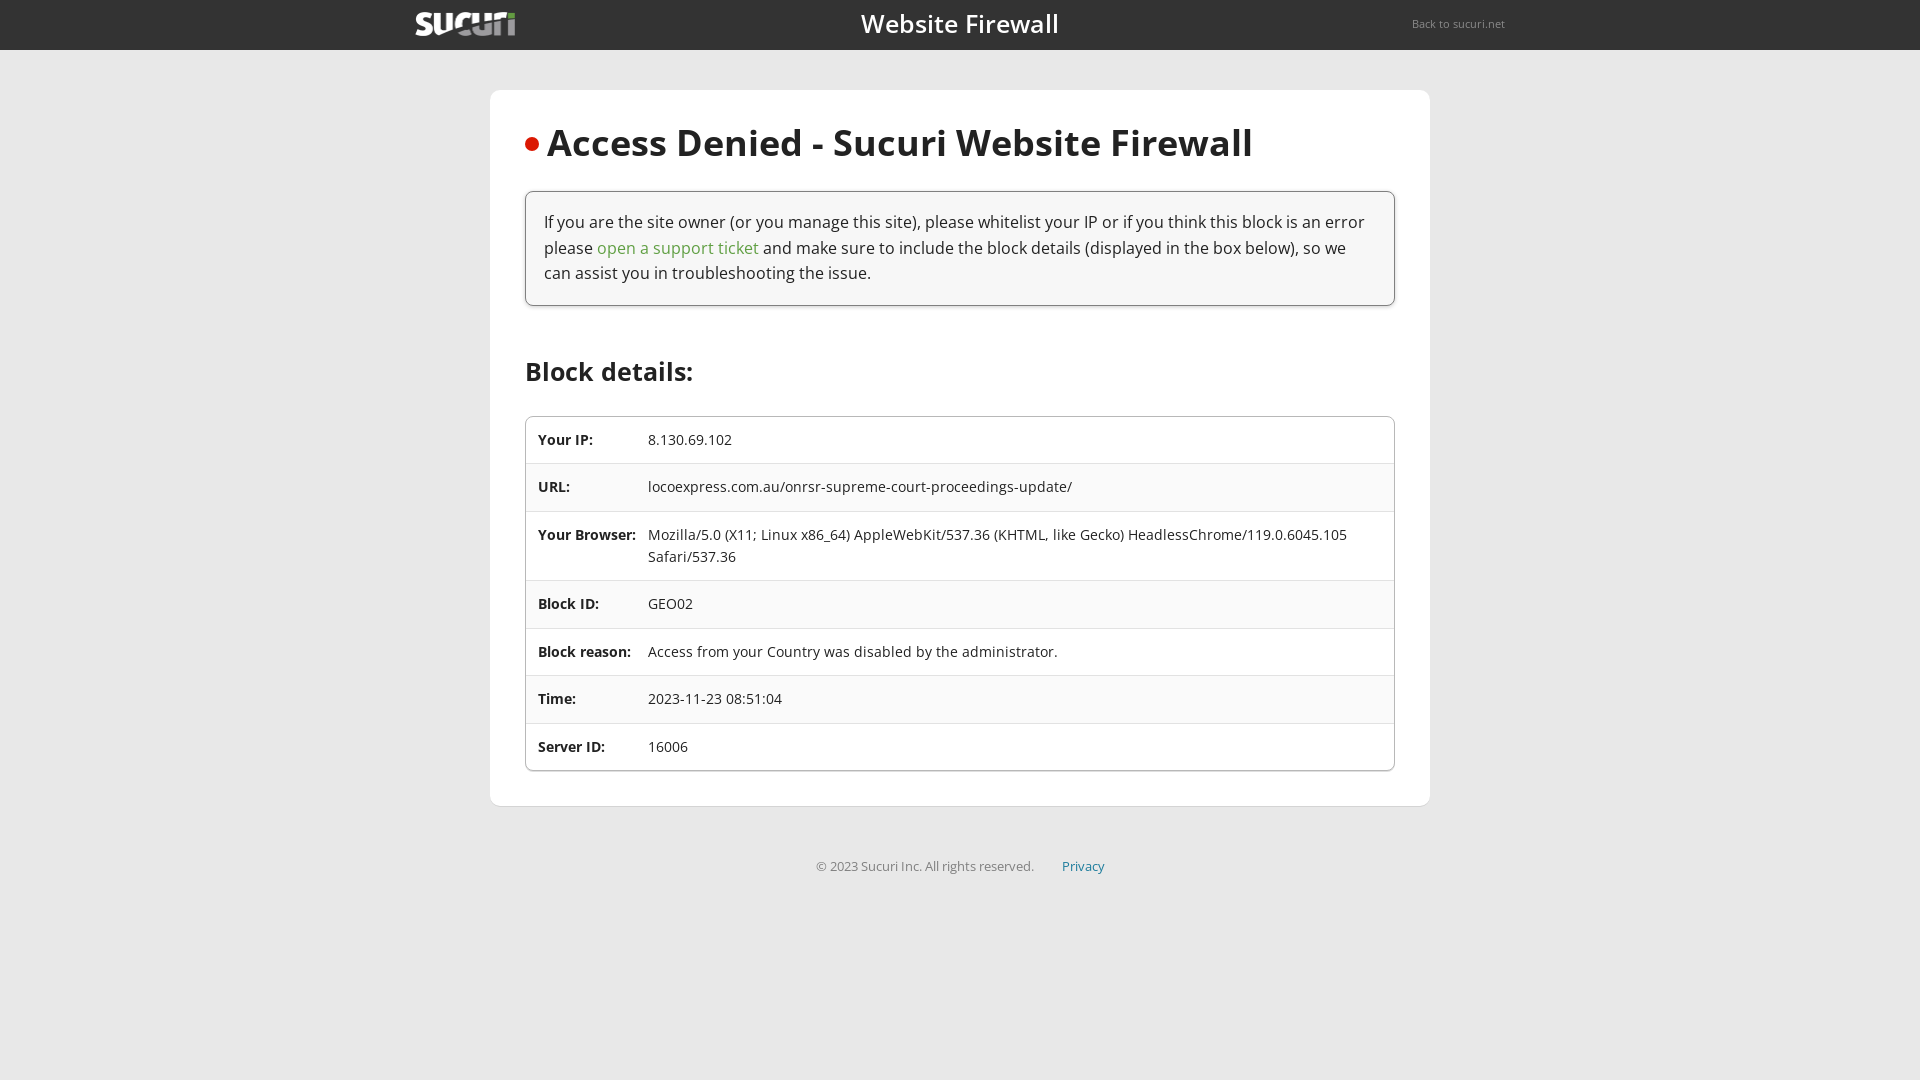  What do you see at coordinates (1084, 866) in the screenshot?
I see `Privacy` at bounding box center [1084, 866].